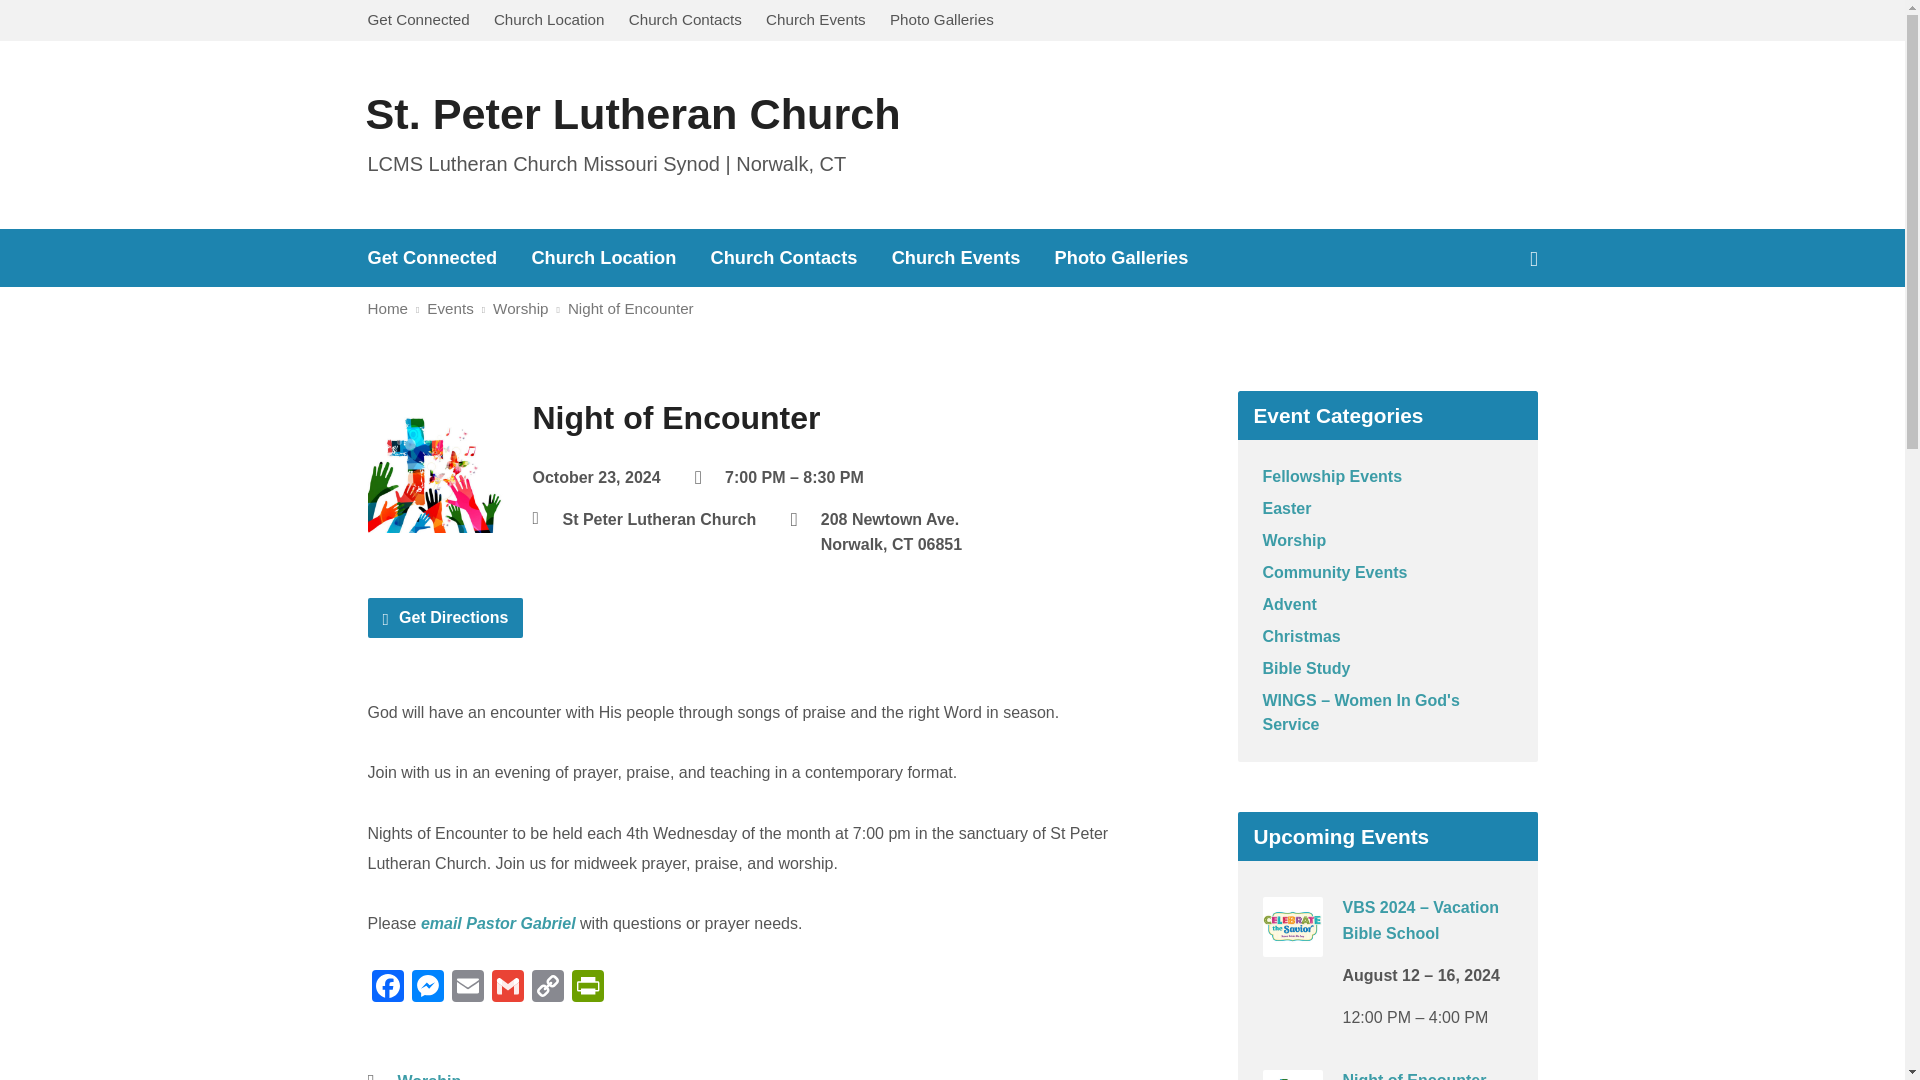 The image size is (1920, 1080). I want to click on Email, so click(467, 988).